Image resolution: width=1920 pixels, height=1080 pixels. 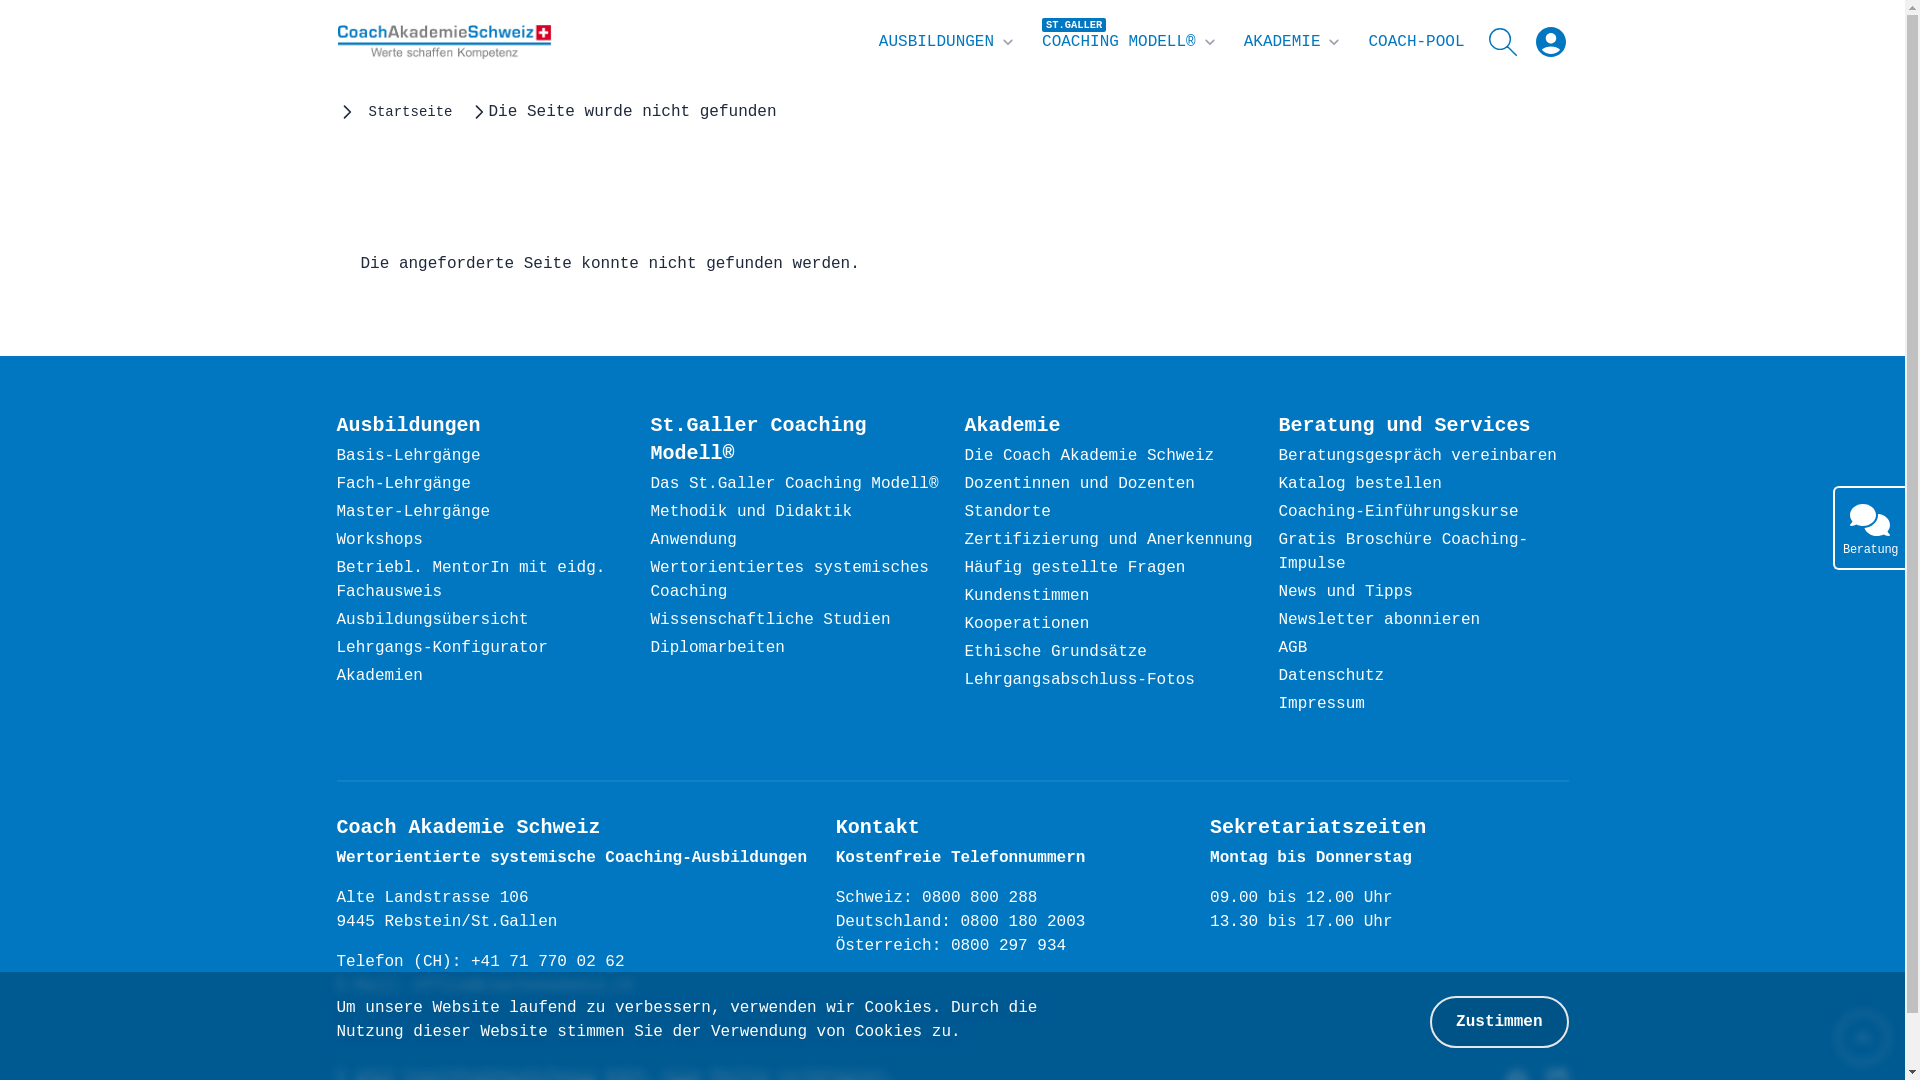 I want to click on Dozentinnen und Dozenten, so click(x=1079, y=485).